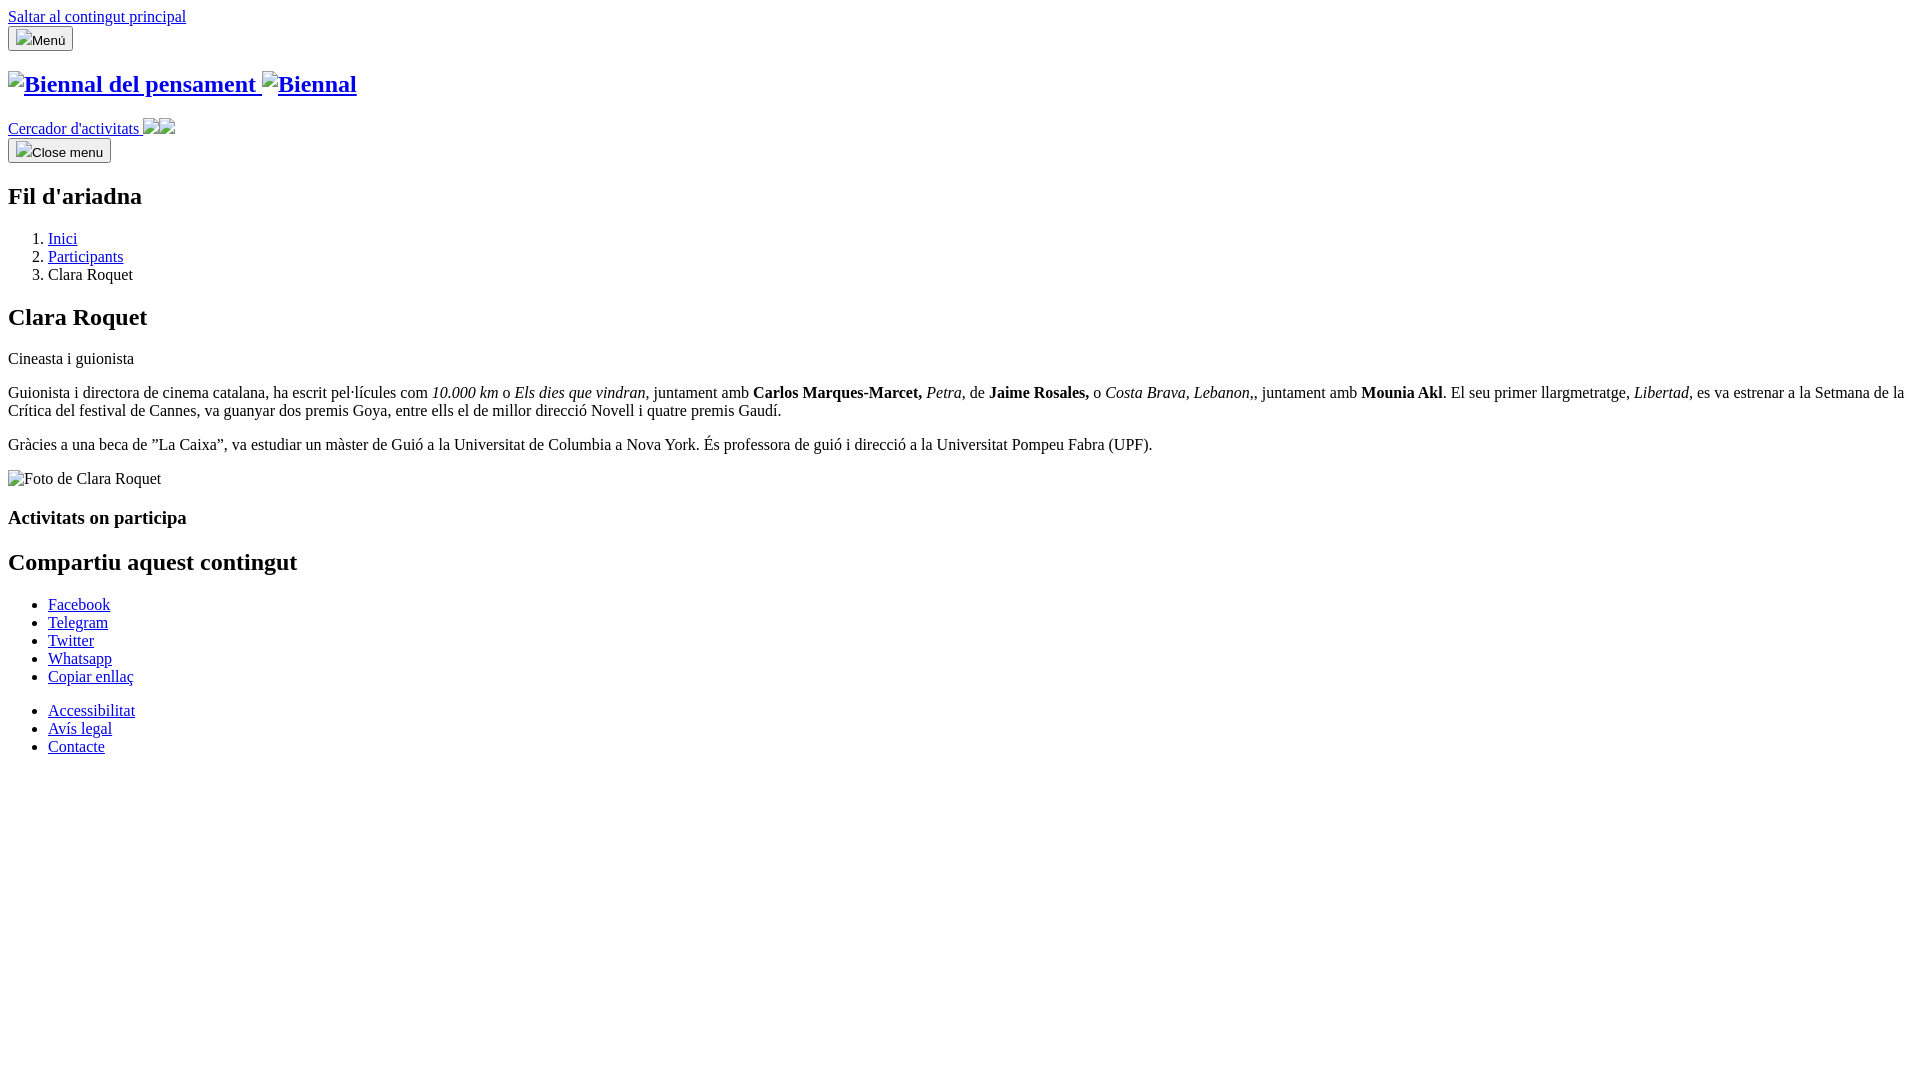  Describe the element at coordinates (86, 256) in the screenshot. I see `Participants` at that location.